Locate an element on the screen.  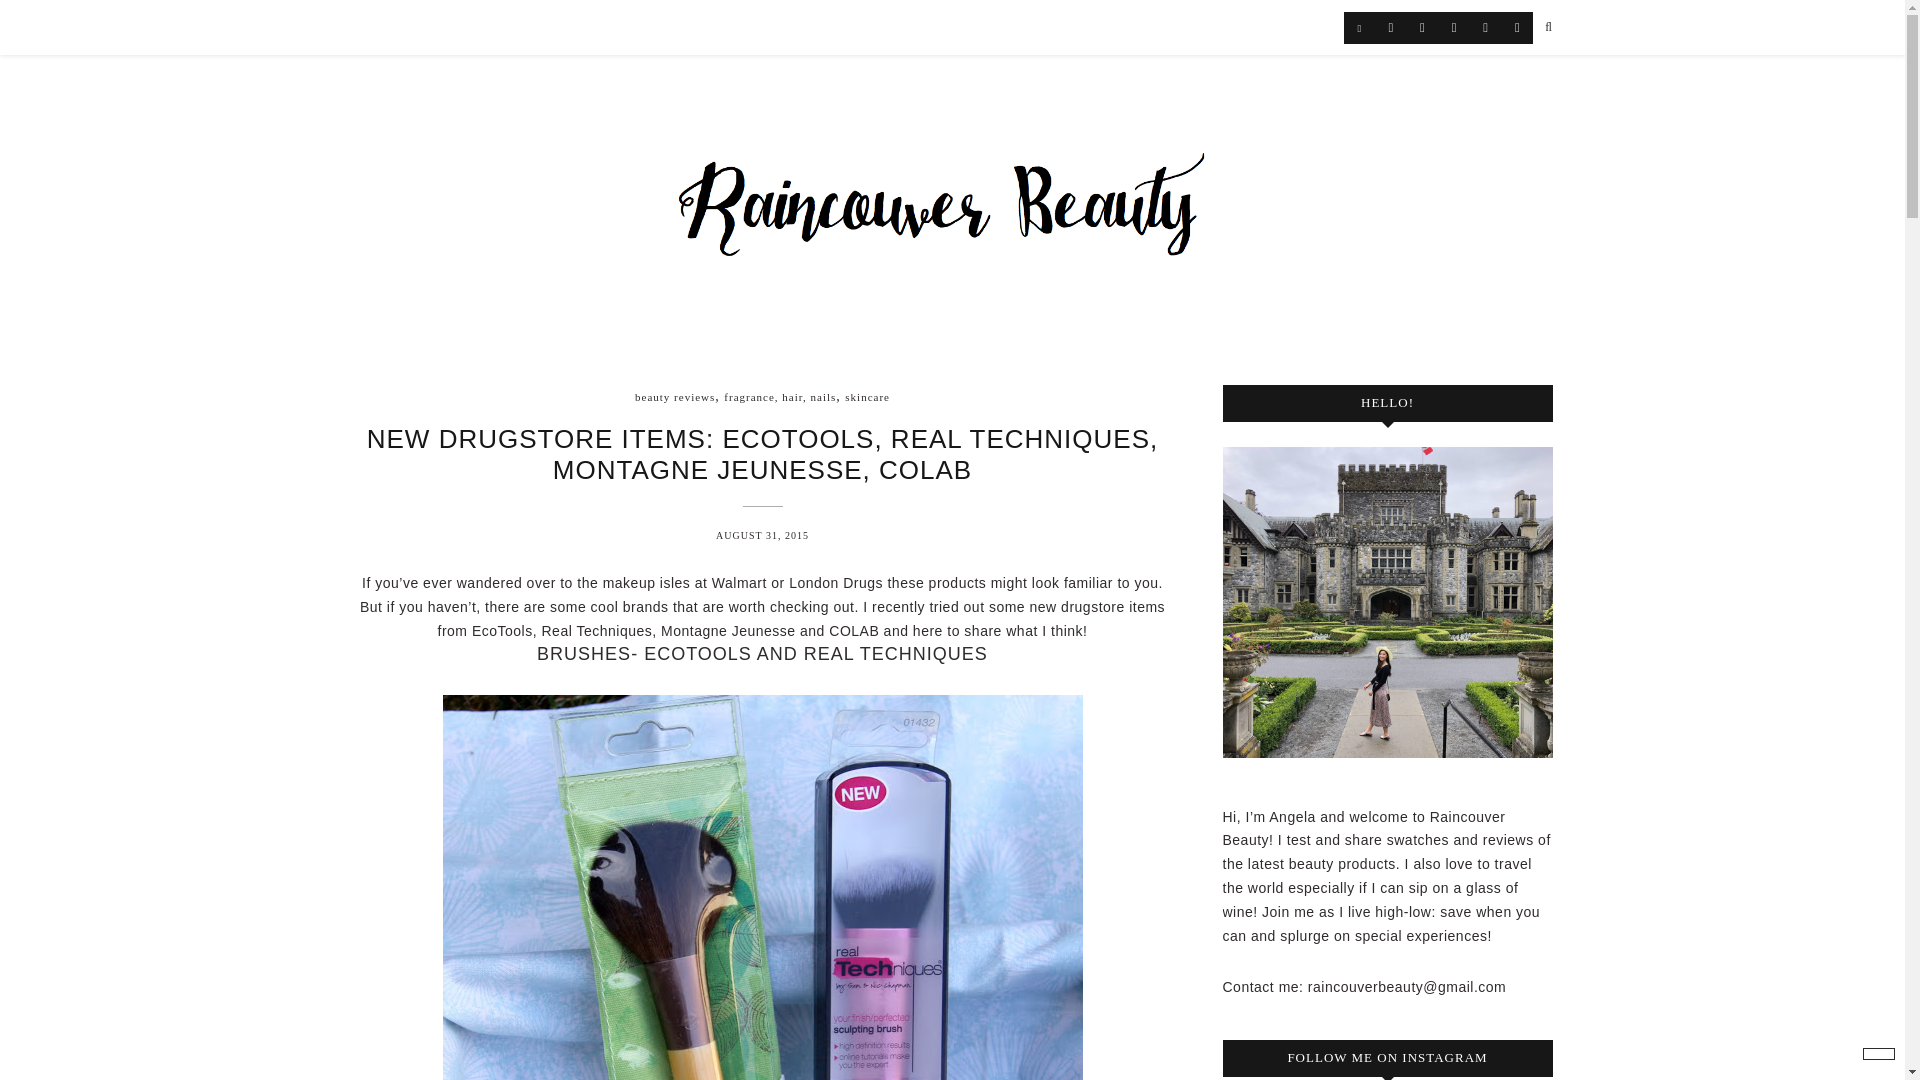
TRAVEL is located at coordinates (825, 26).